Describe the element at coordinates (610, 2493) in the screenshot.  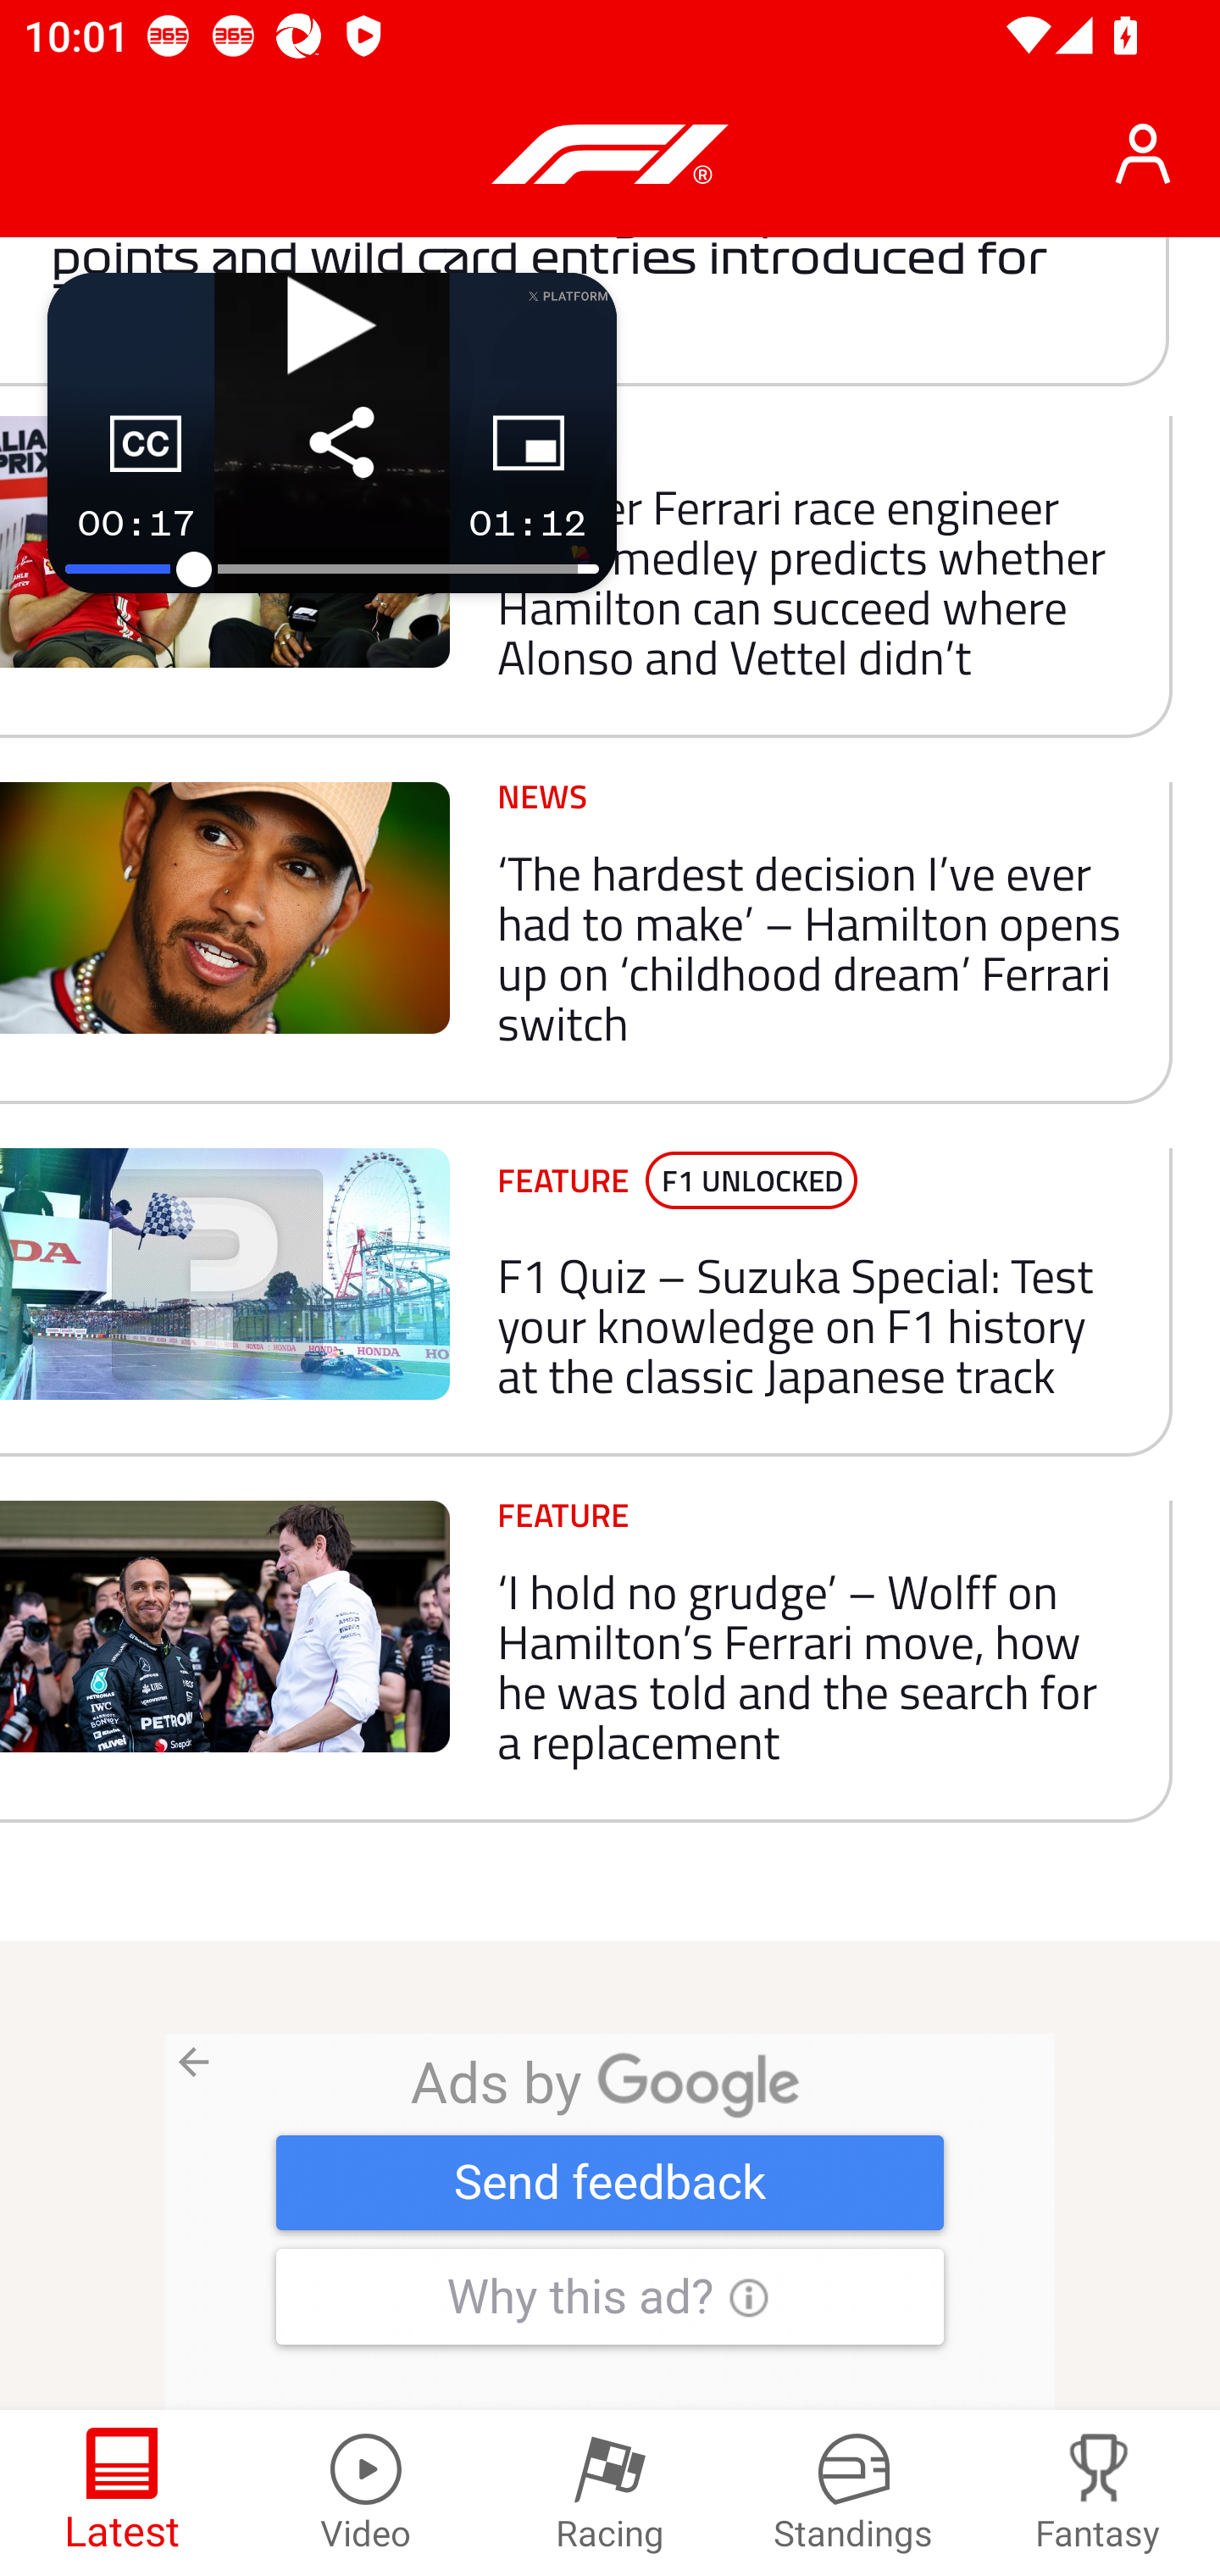
I see `Racing` at that location.